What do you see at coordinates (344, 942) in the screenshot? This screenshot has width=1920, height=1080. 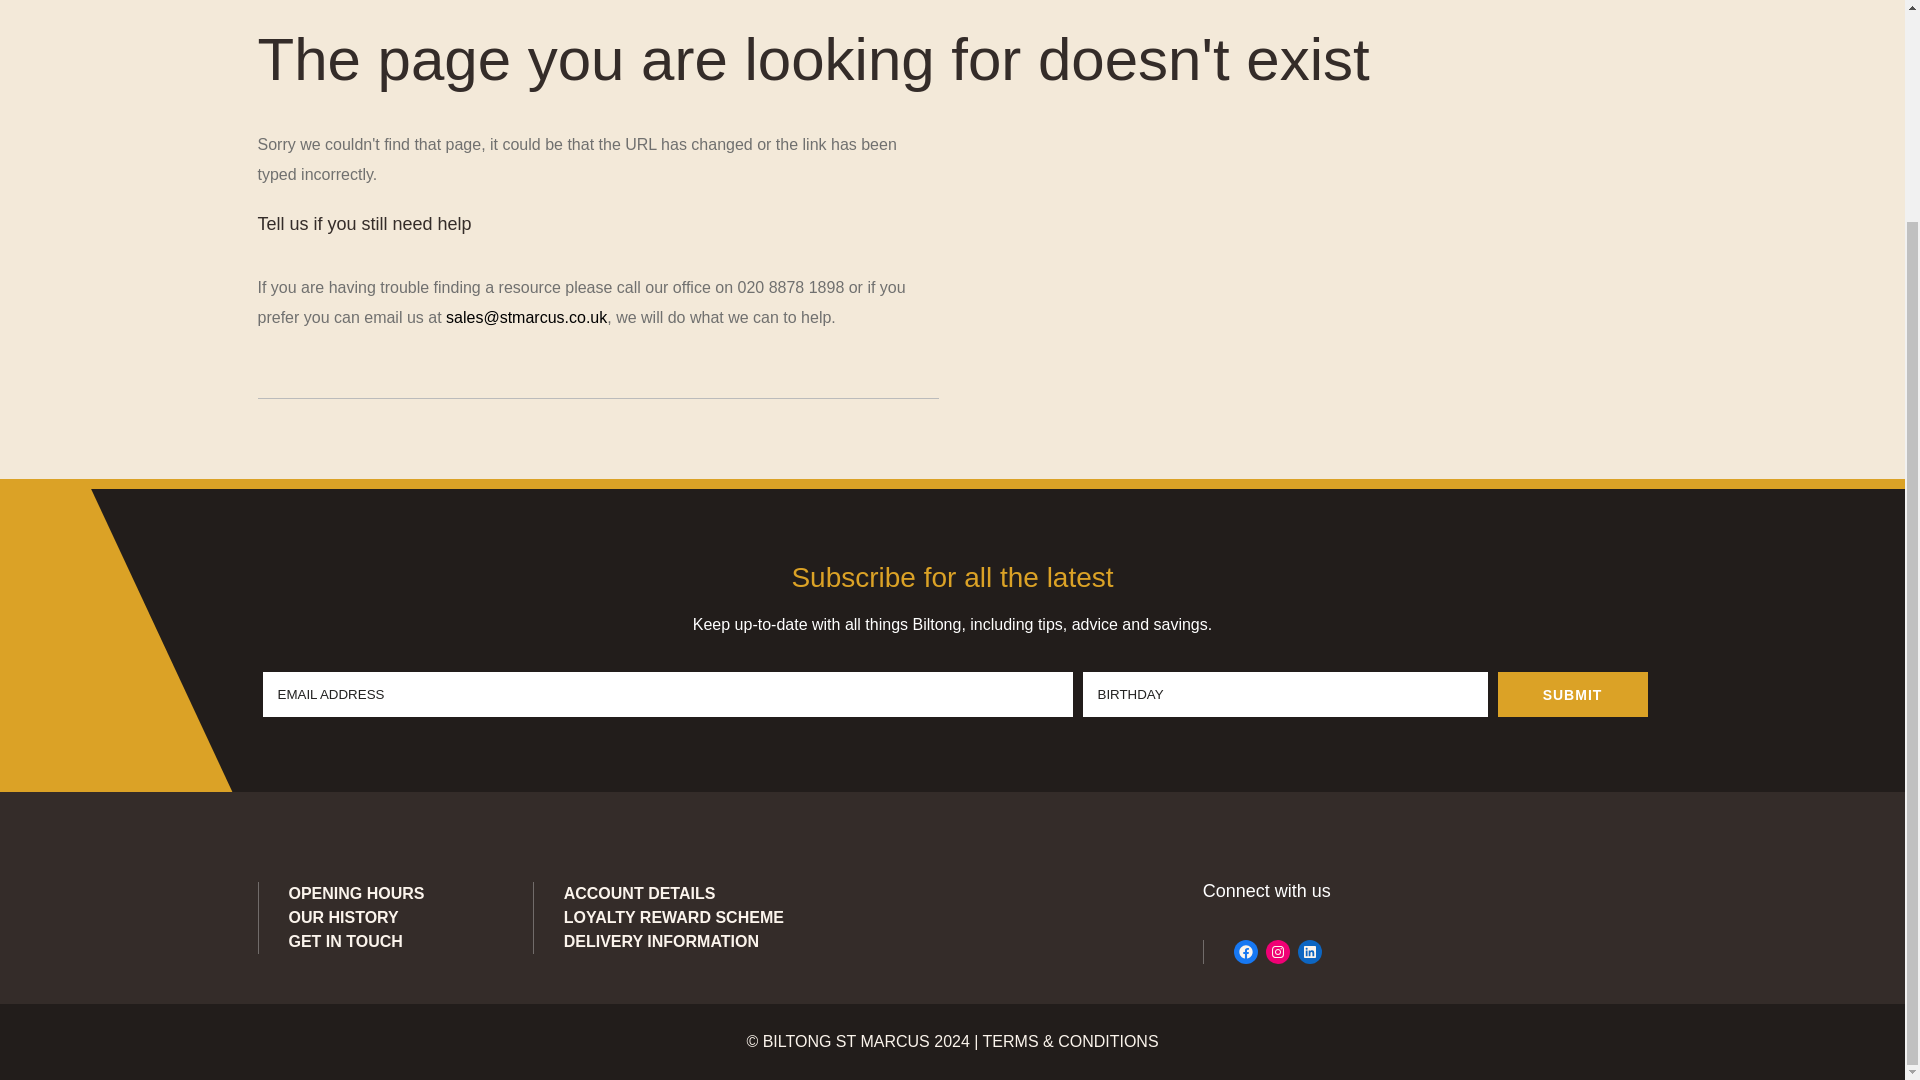 I see `GET IN TOUCH` at bounding box center [344, 942].